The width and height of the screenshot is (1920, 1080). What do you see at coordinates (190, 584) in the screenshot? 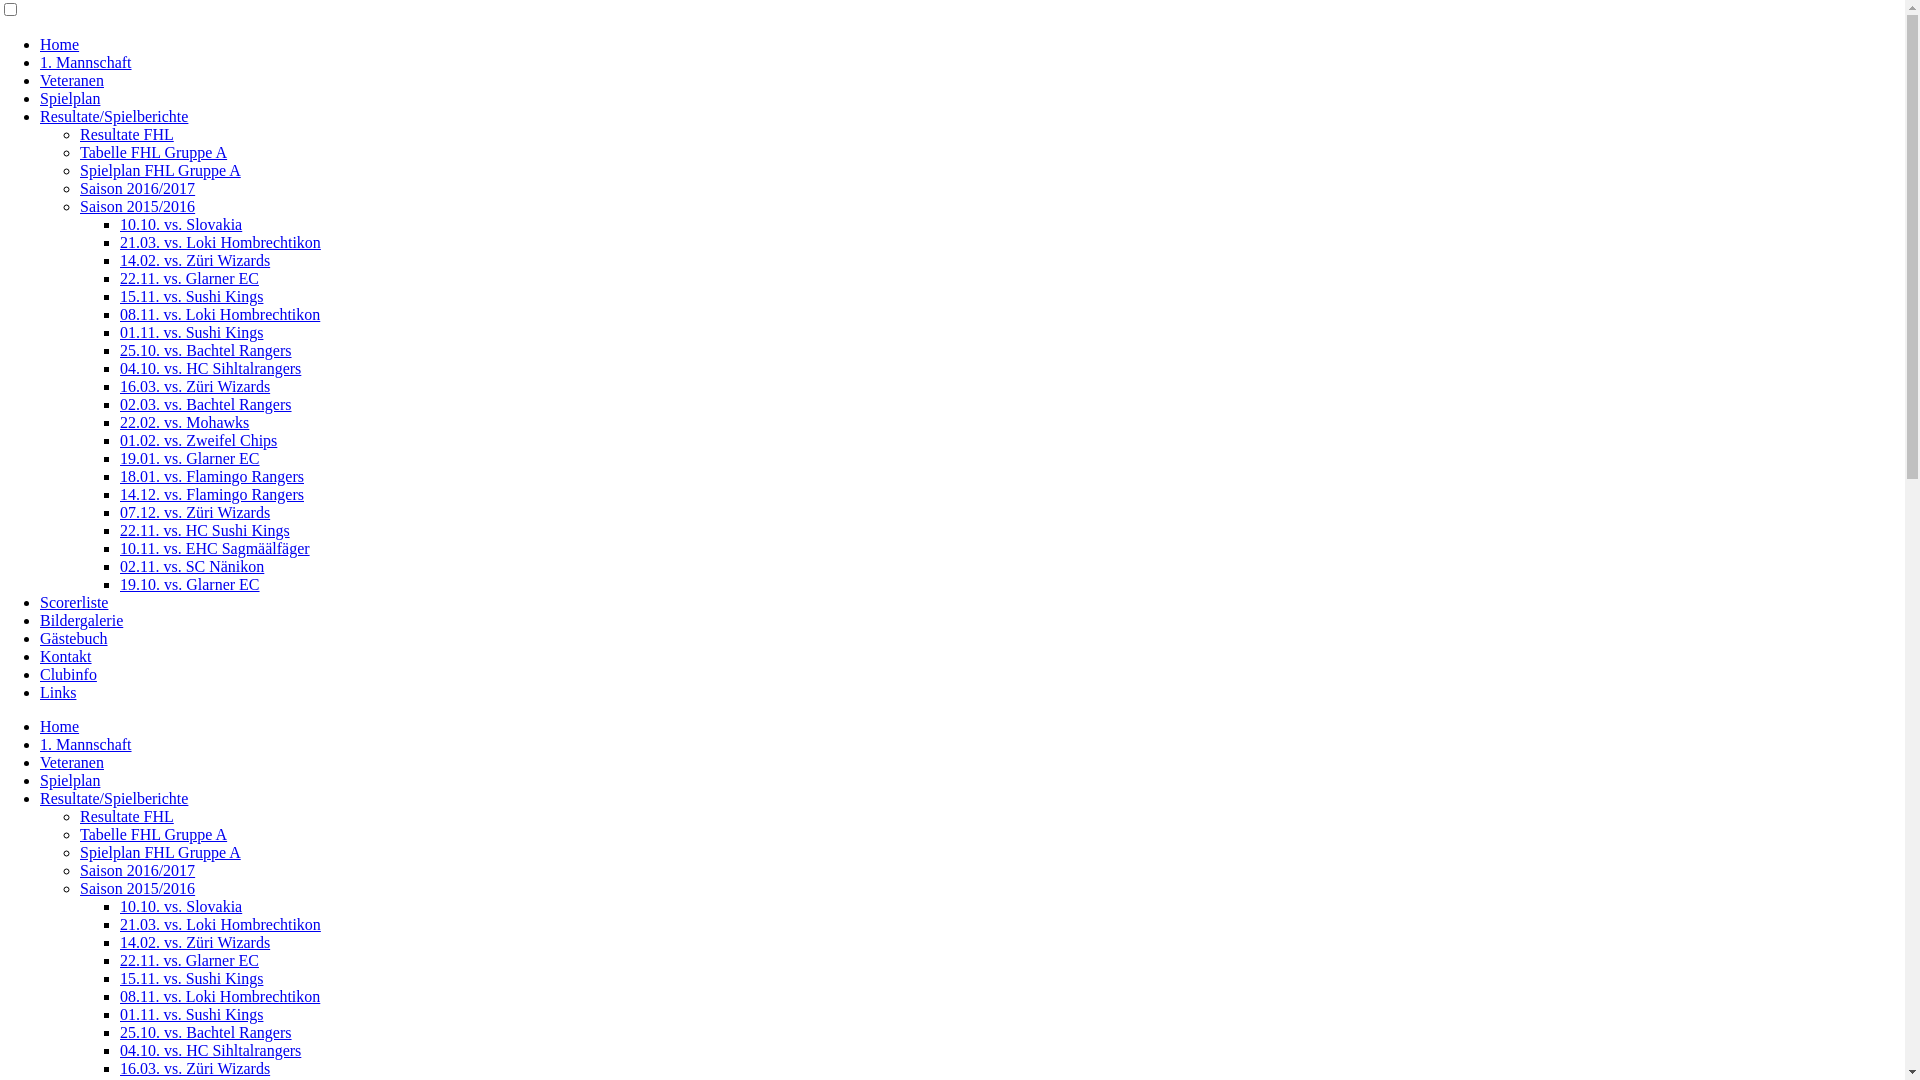
I see `19.10. vs. Glarner EC` at bounding box center [190, 584].